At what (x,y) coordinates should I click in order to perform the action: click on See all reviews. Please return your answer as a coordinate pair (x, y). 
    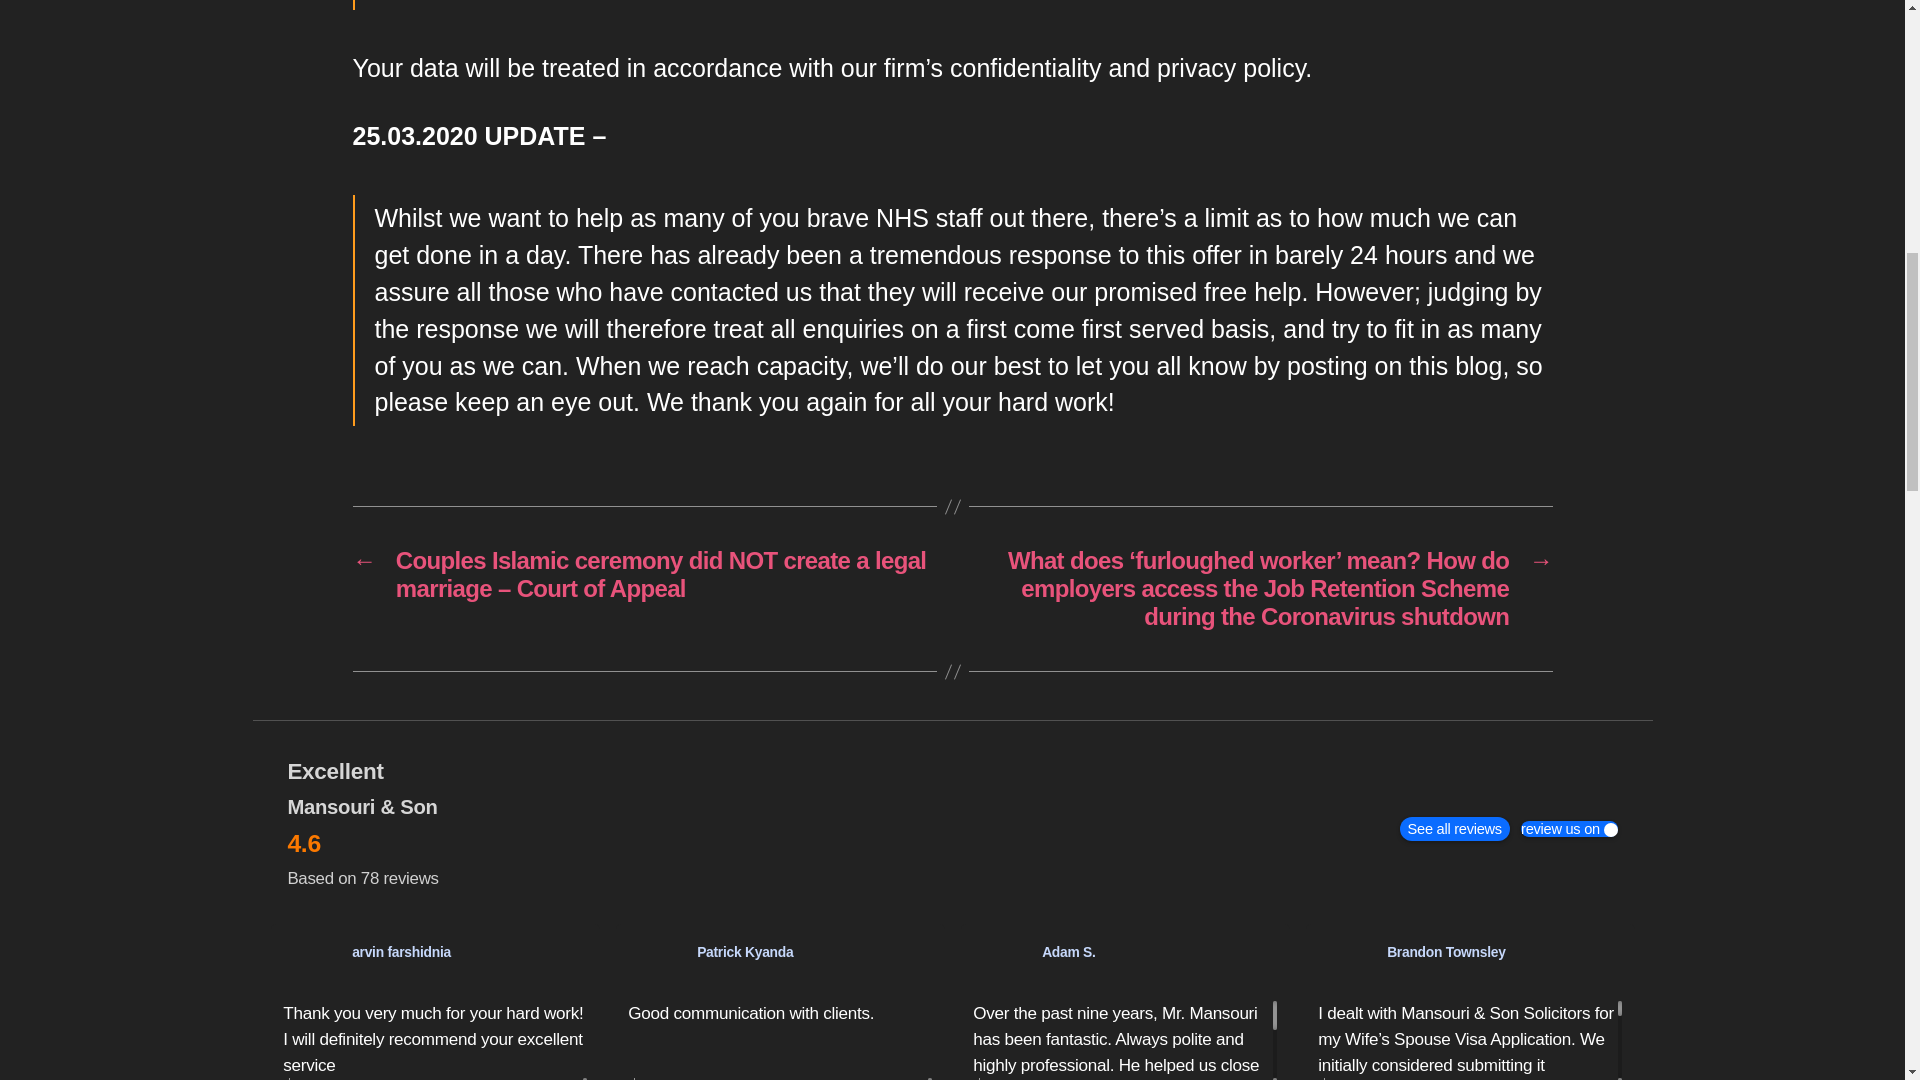
    Looking at the image, I should click on (1454, 828).